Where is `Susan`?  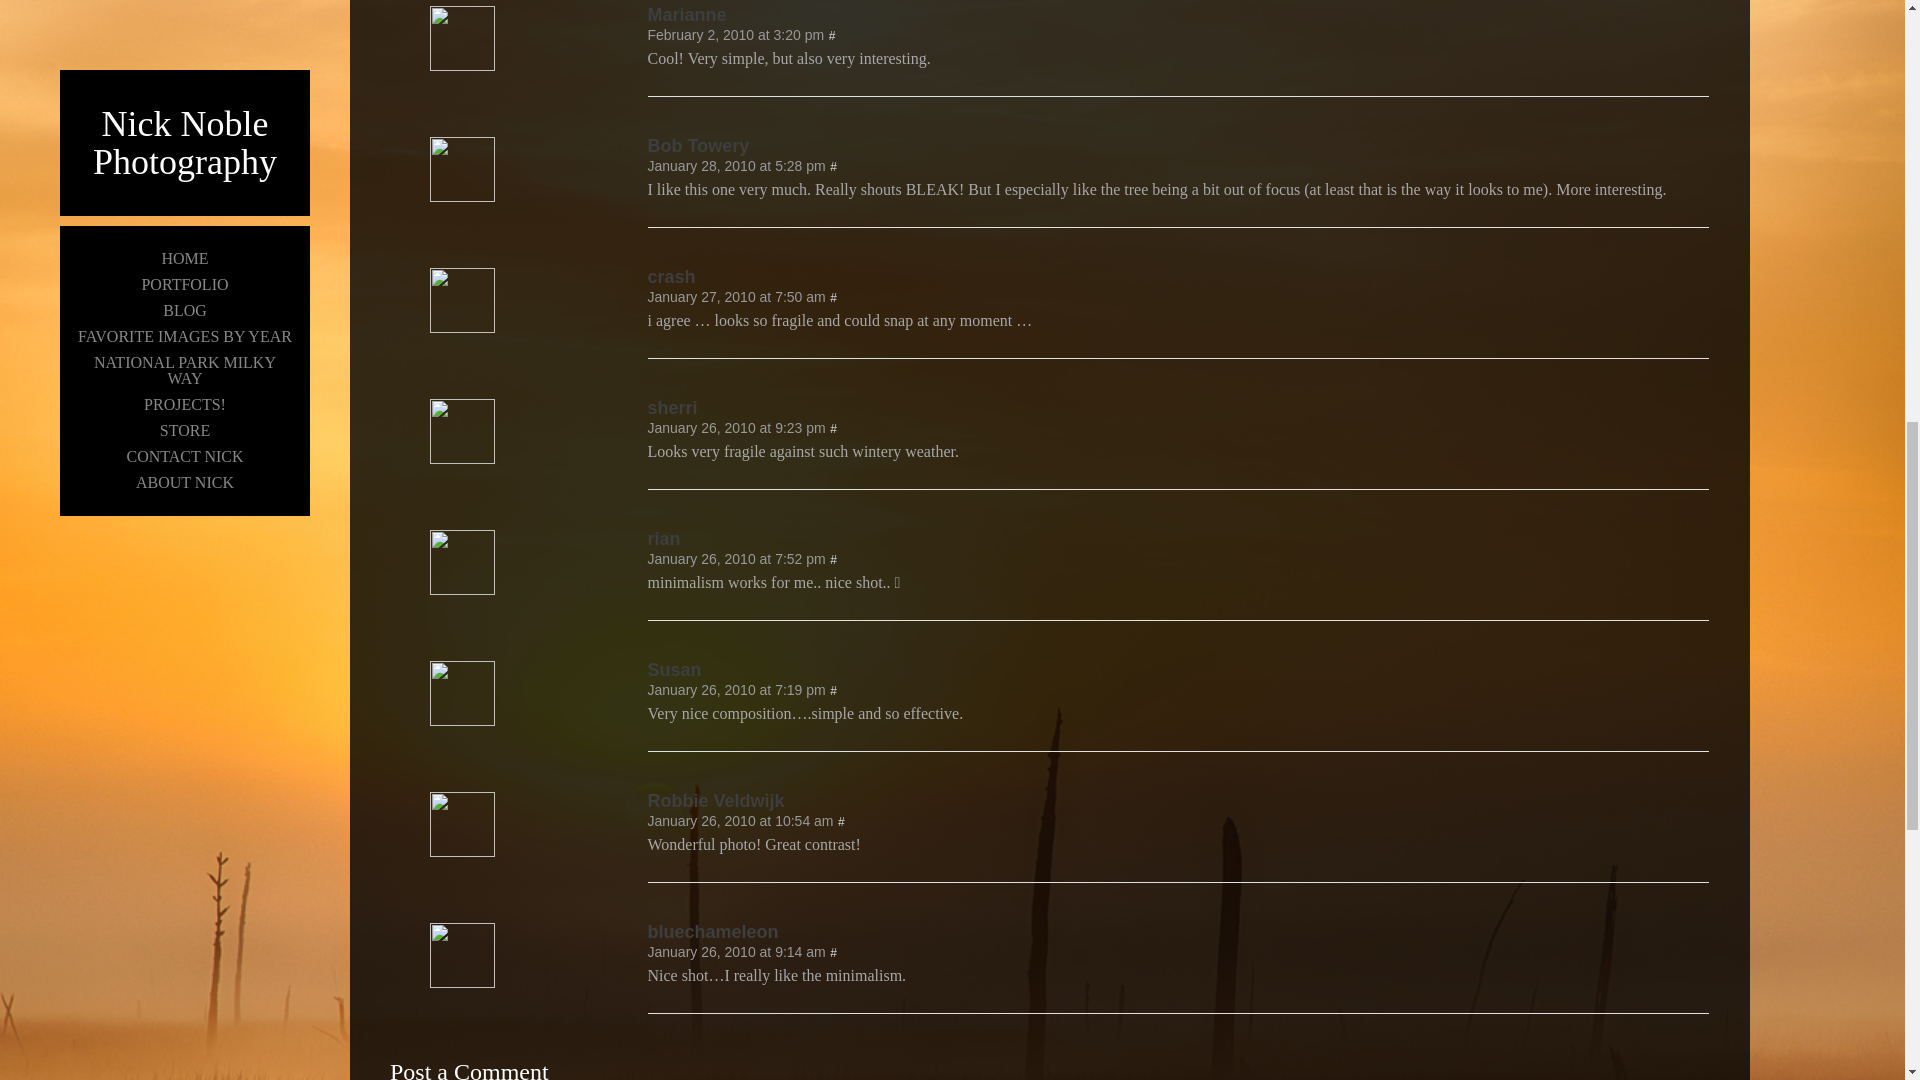
Susan is located at coordinates (1179, 670).